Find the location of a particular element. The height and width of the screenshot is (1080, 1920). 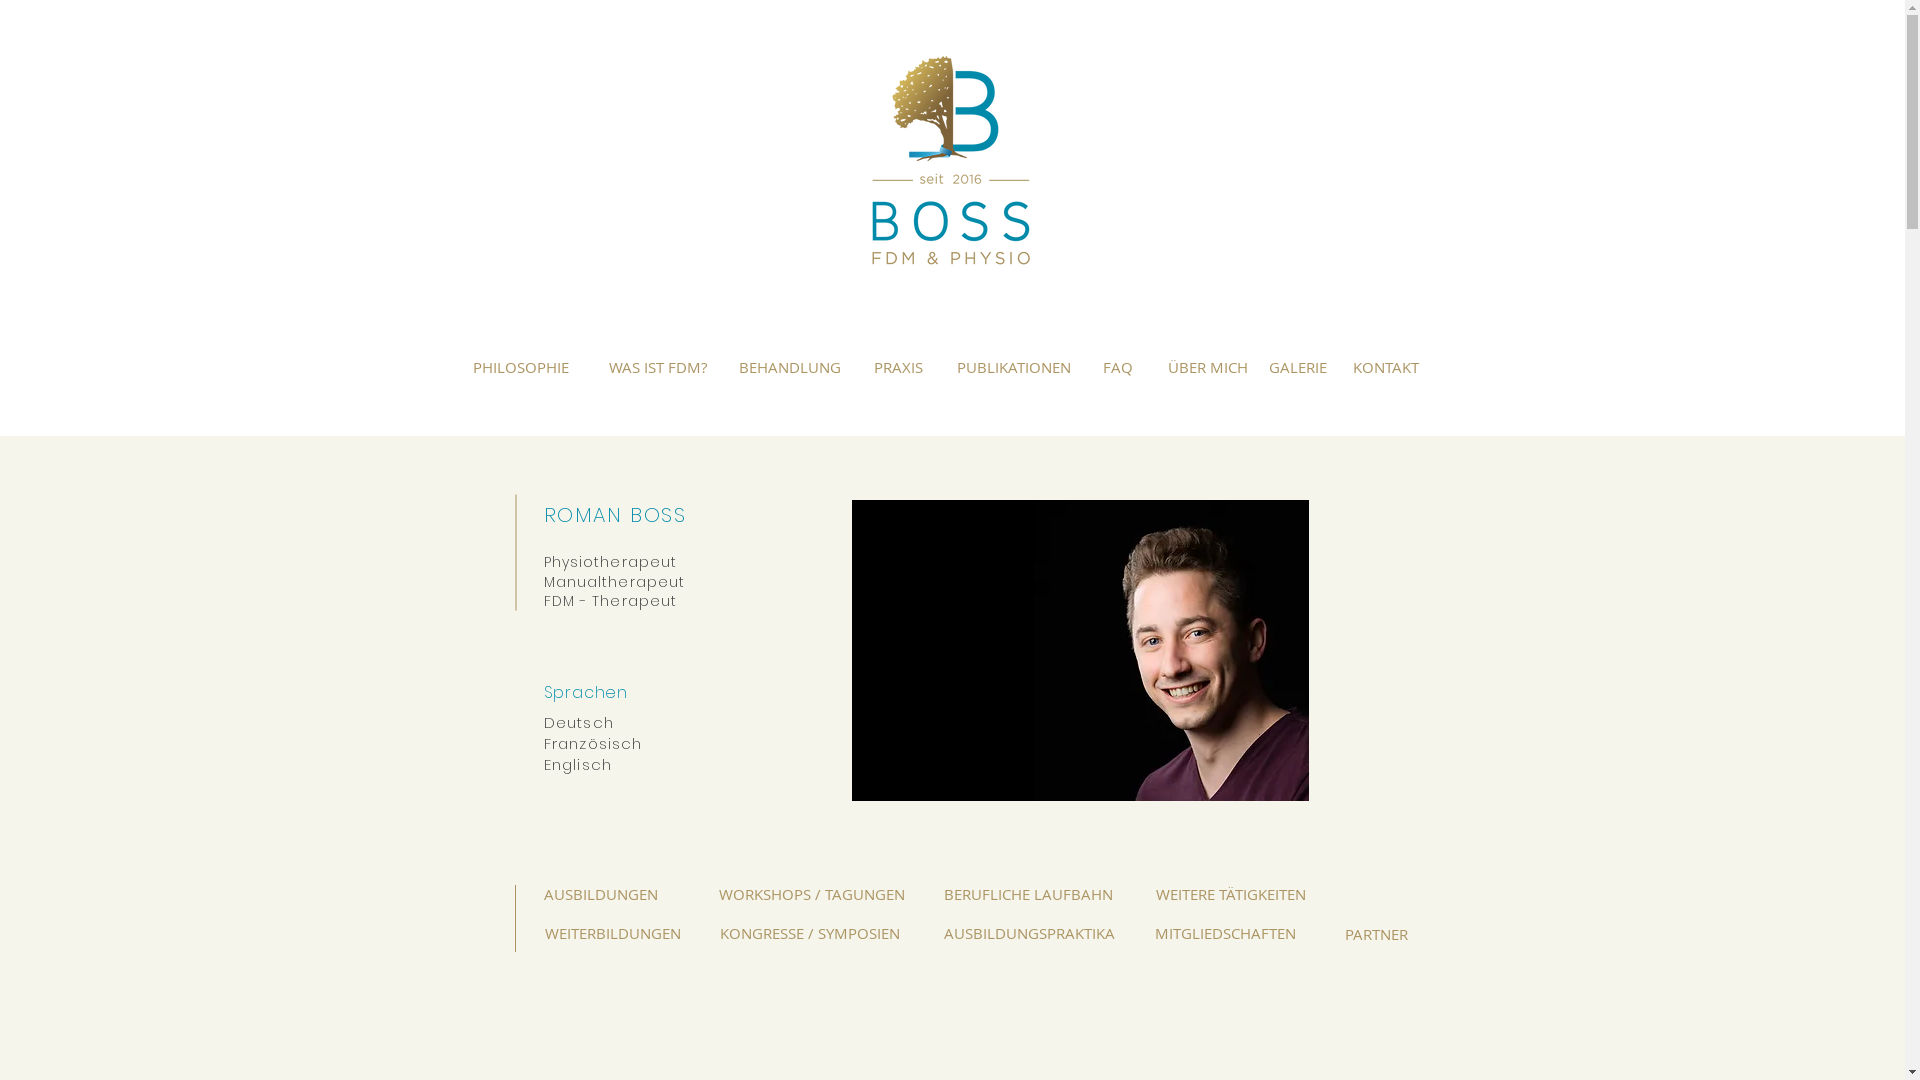

PARTNER is located at coordinates (1376, 934).